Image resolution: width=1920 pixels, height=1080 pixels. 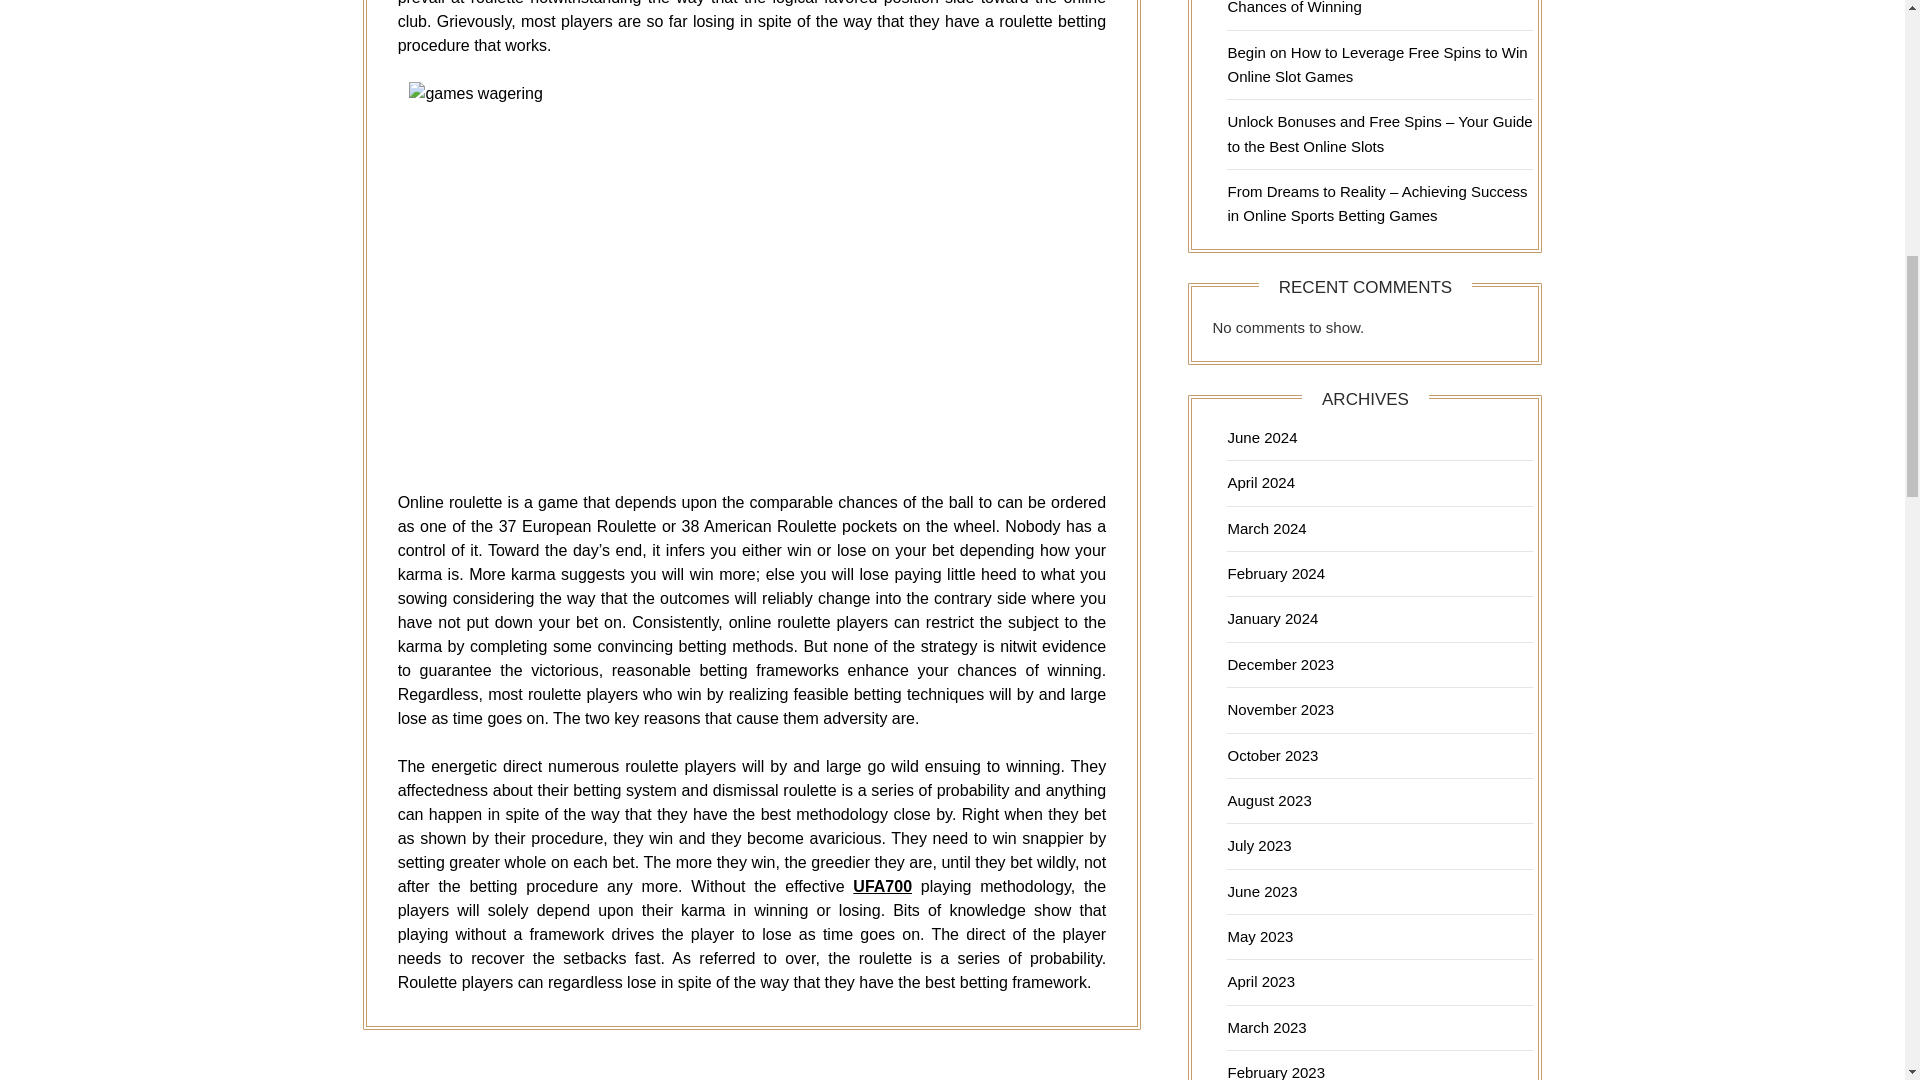 What do you see at coordinates (1258, 846) in the screenshot?
I see `July 2023` at bounding box center [1258, 846].